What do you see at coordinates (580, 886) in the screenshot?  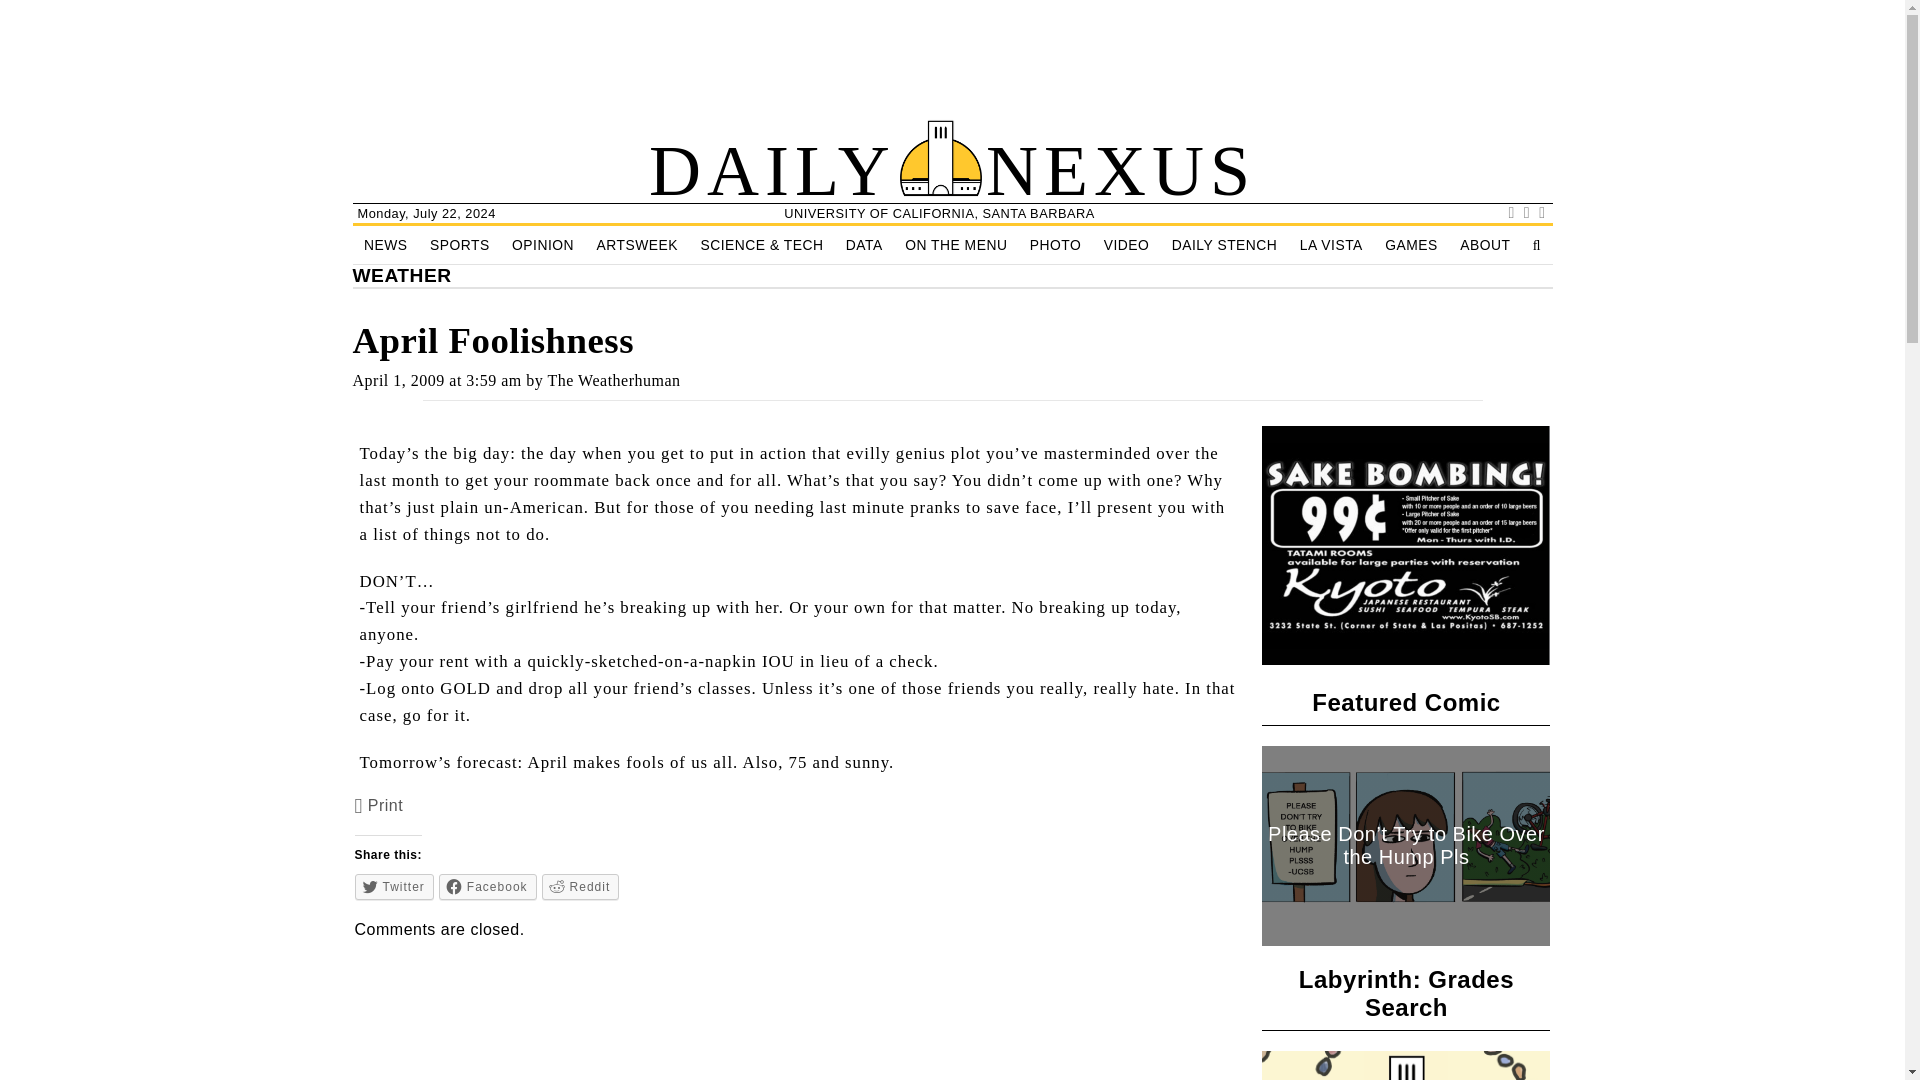 I see `Click to share on Reddit` at bounding box center [580, 886].